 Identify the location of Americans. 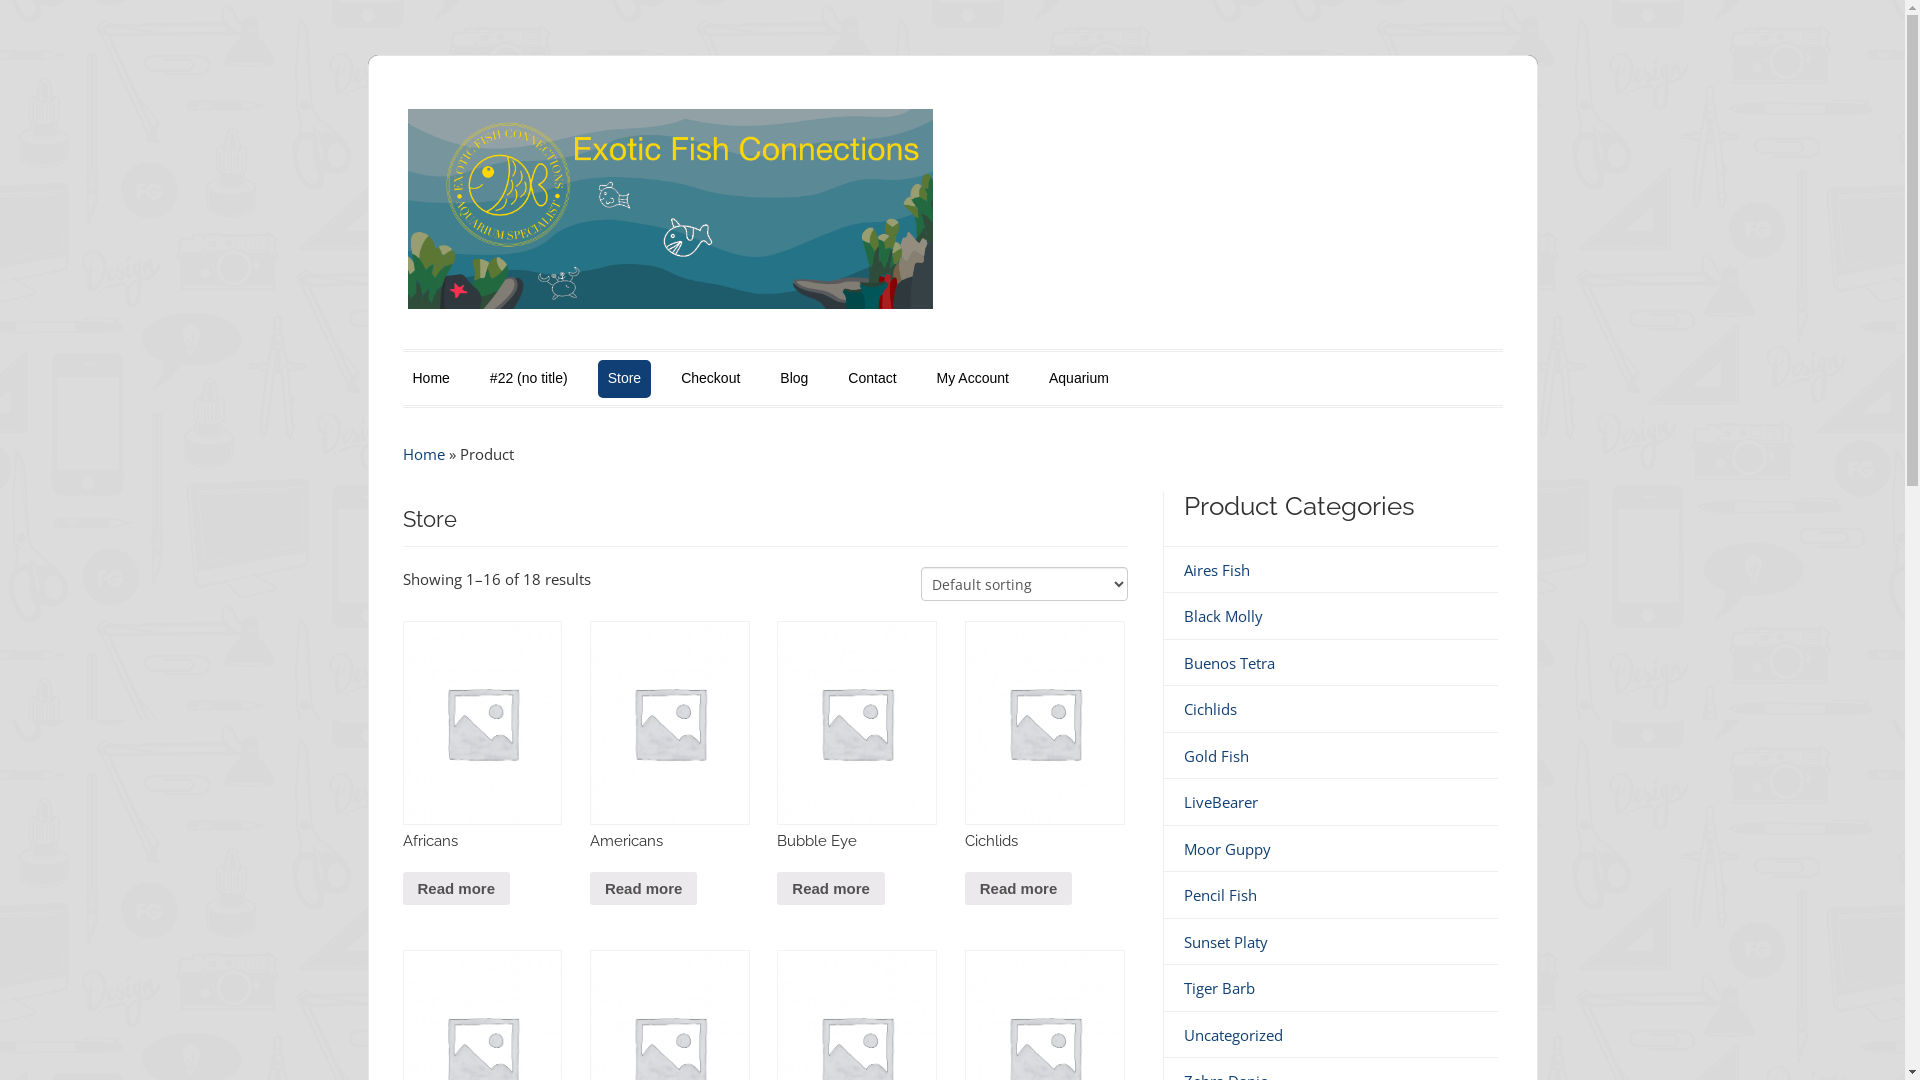
(670, 755).